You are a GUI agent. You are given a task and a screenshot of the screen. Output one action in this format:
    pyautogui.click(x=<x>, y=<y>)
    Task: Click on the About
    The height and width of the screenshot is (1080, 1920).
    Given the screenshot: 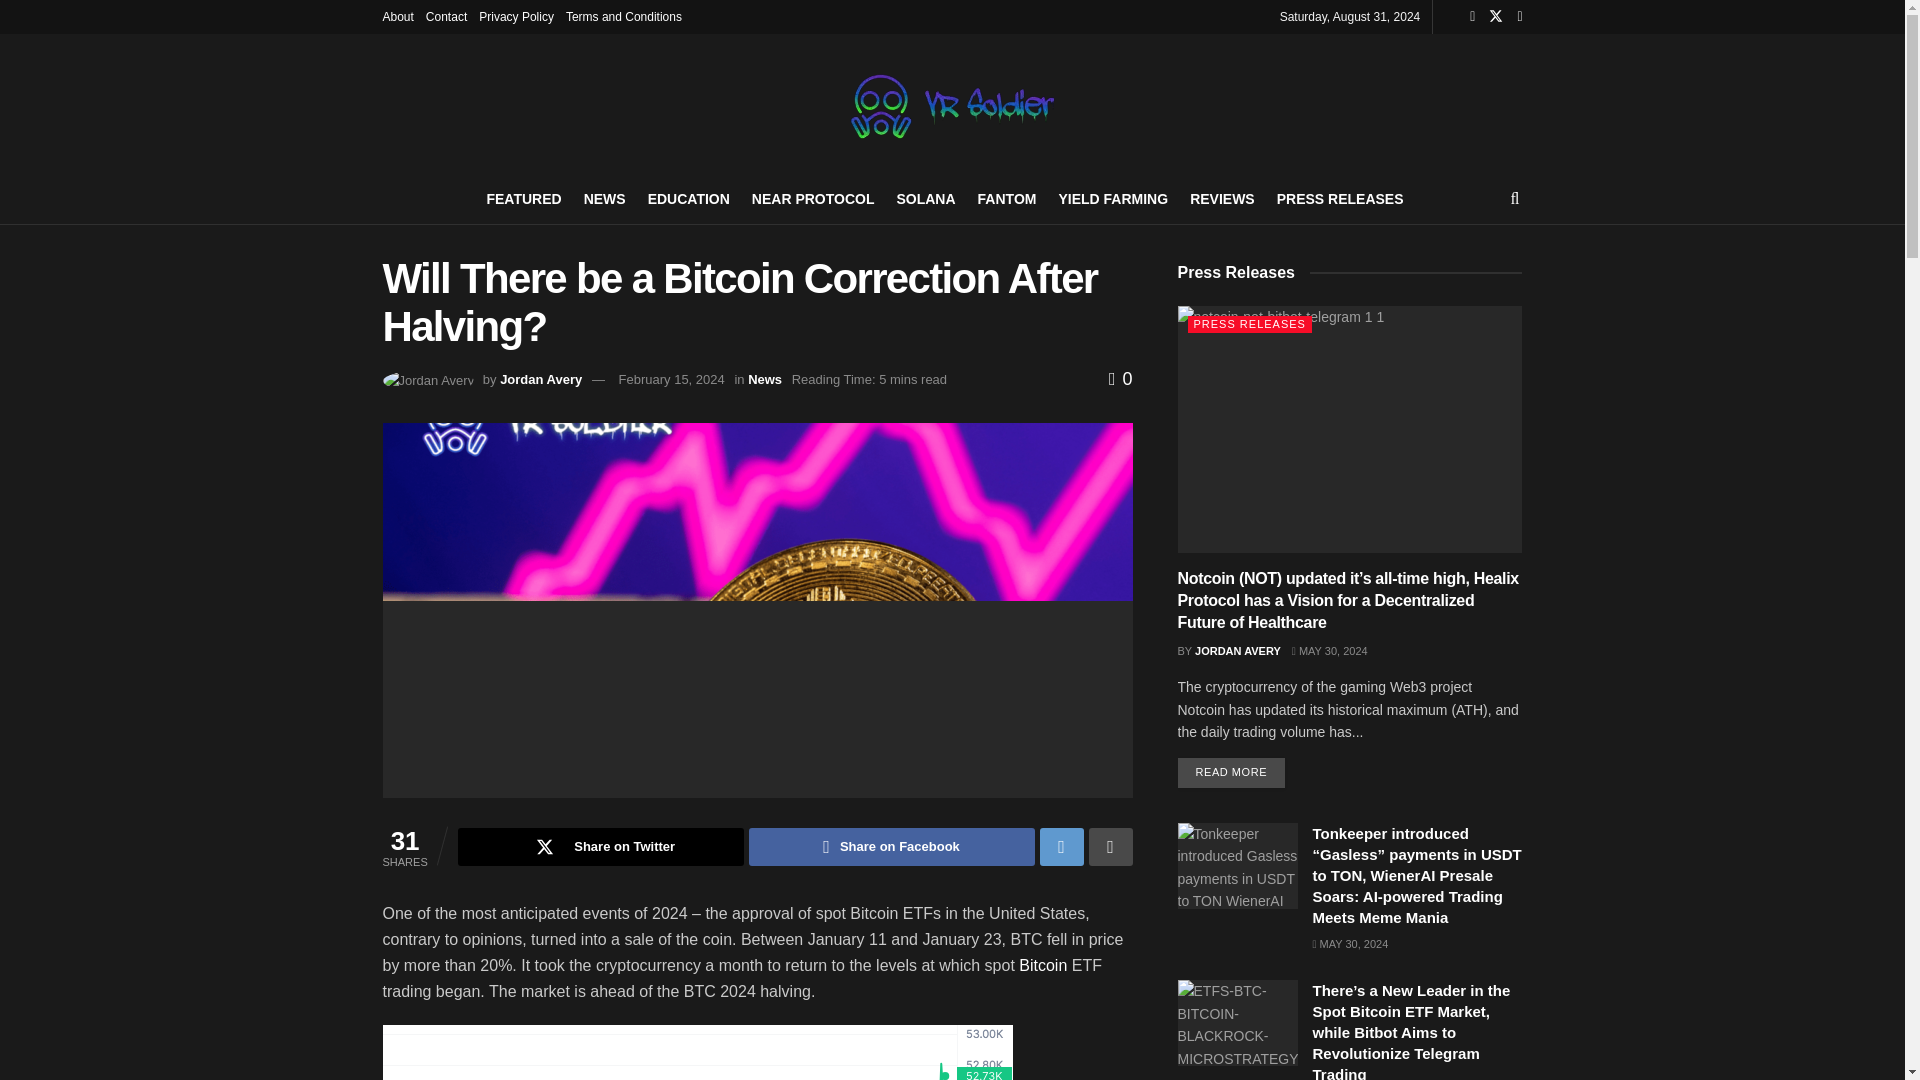 What is the action you would take?
    pyautogui.click(x=397, y=16)
    